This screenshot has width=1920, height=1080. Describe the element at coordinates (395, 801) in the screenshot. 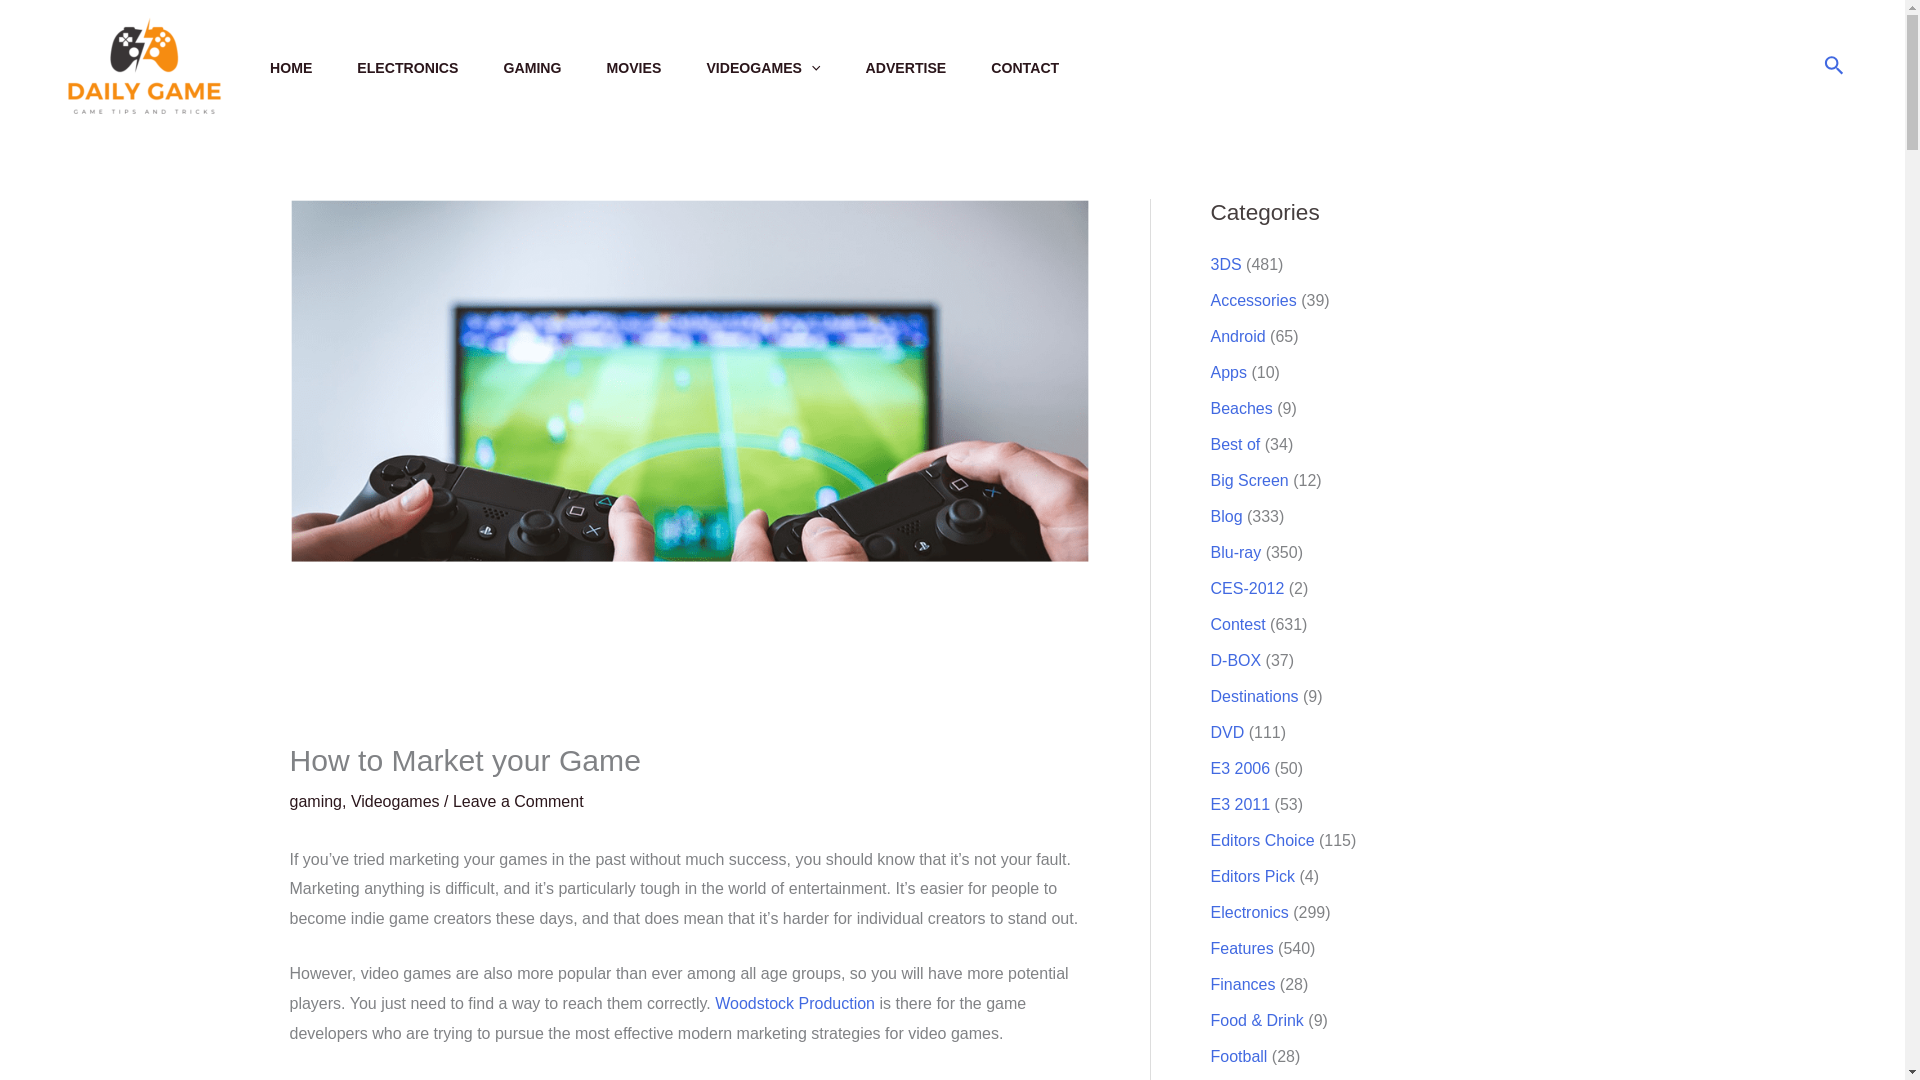

I see `Videogames` at that location.